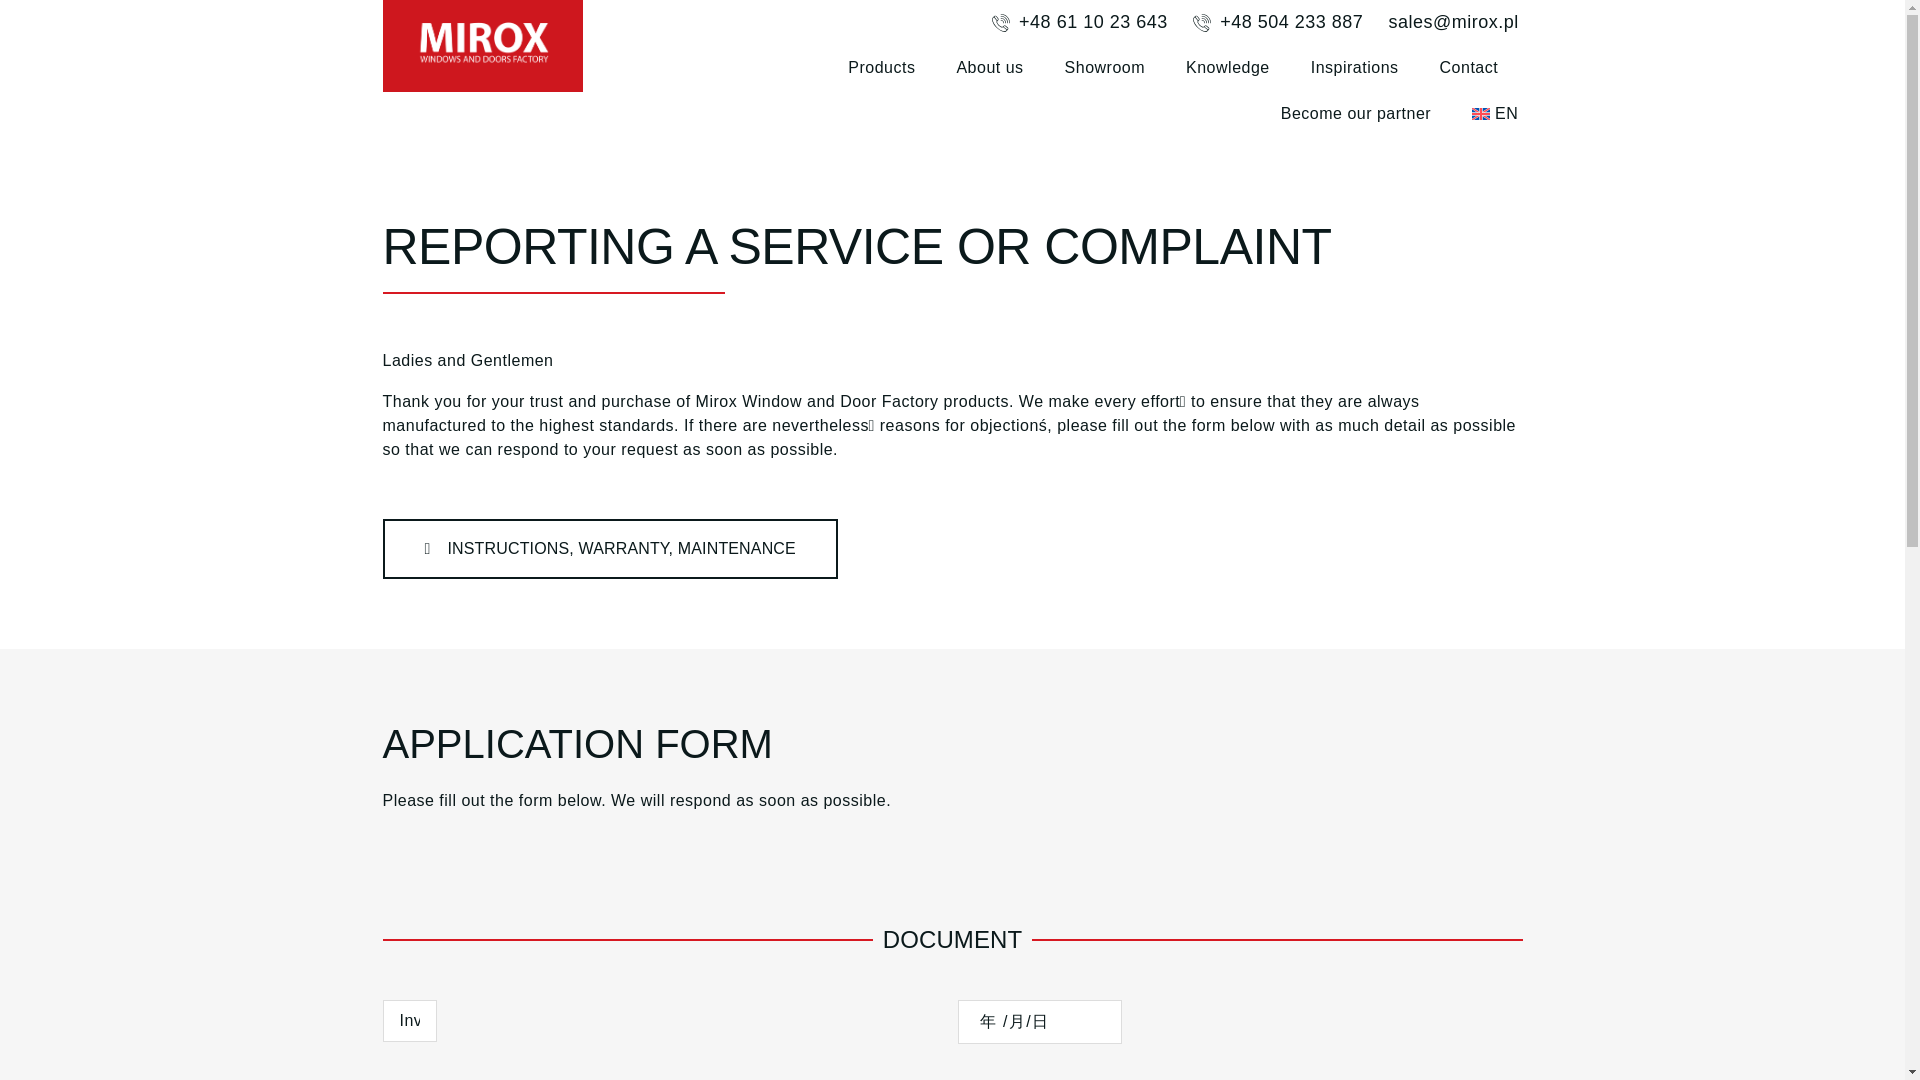 This screenshot has height=1080, width=1920. What do you see at coordinates (1355, 114) in the screenshot?
I see `Become our partner` at bounding box center [1355, 114].